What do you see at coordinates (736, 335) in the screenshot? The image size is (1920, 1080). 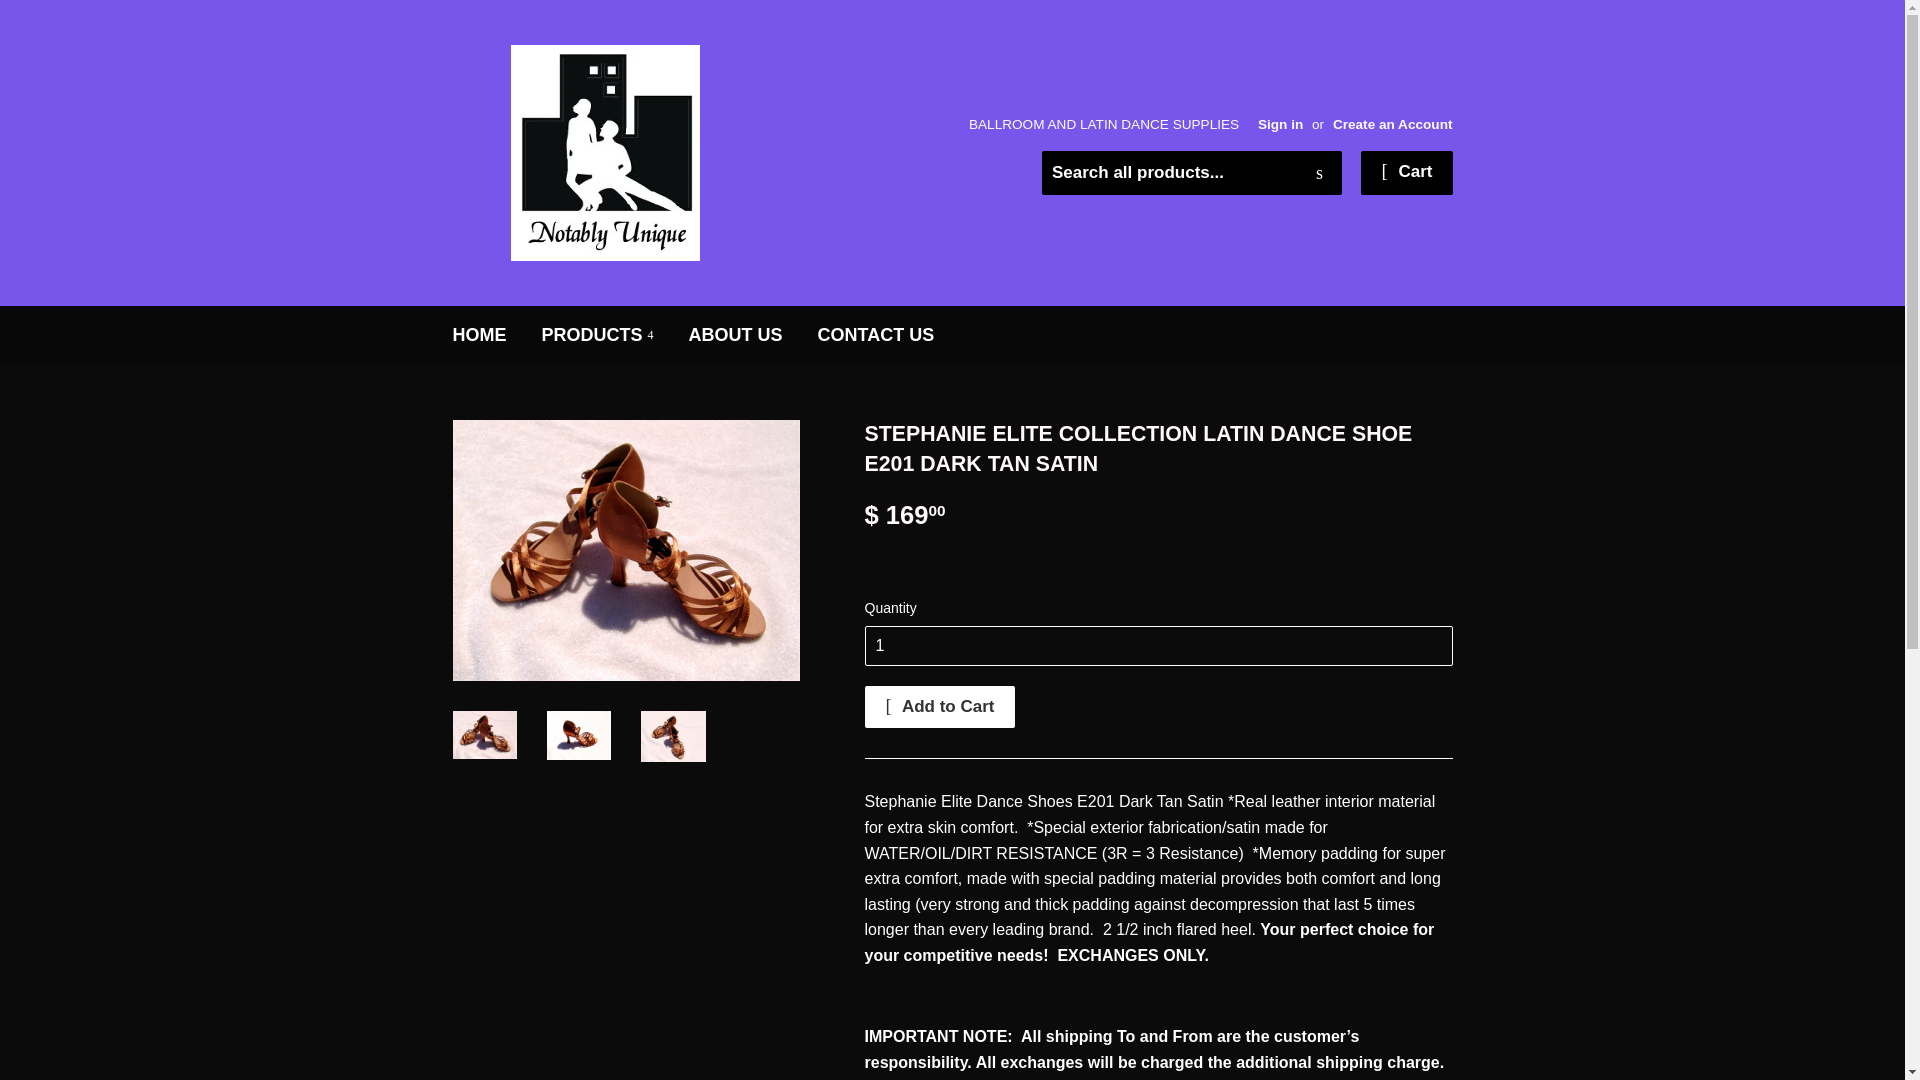 I see `ABOUT US` at bounding box center [736, 335].